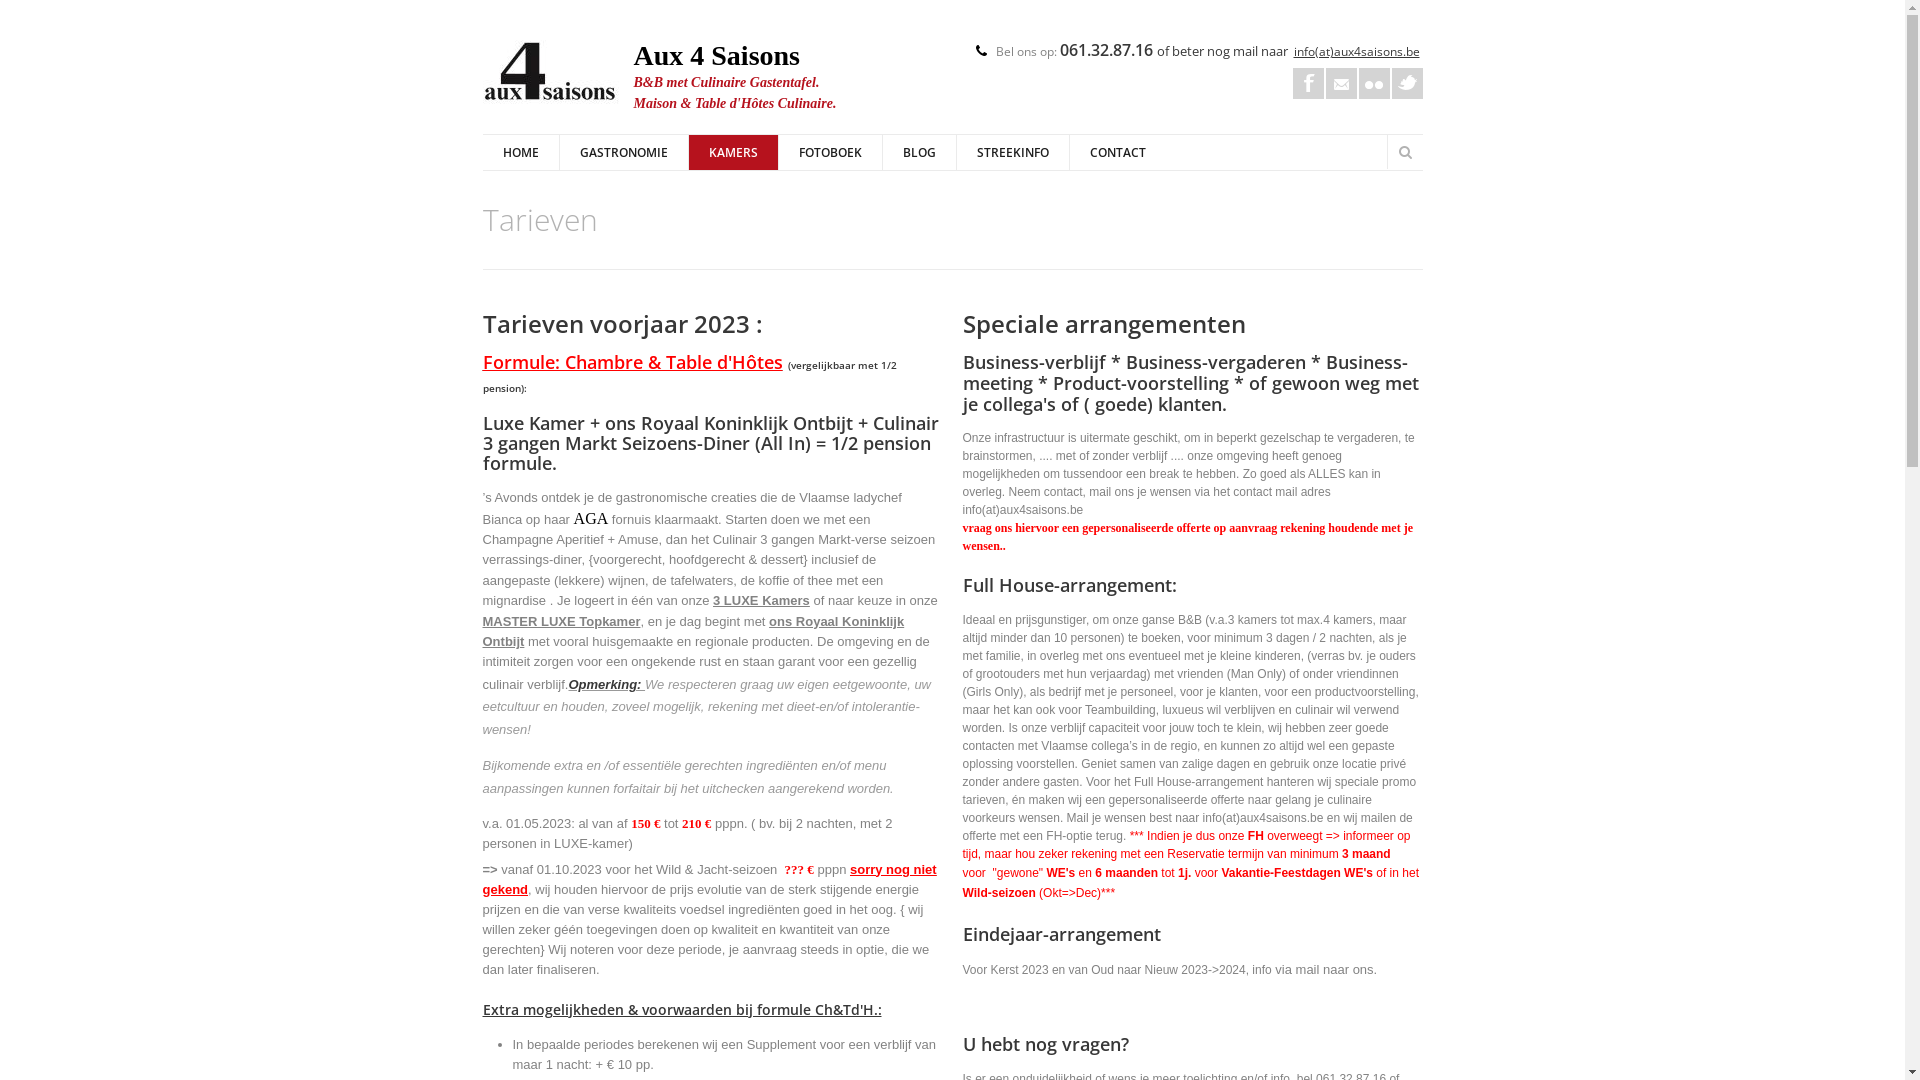 Image resolution: width=1920 pixels, height=1080 pixels. Describe the element at coordinates (1116, 152) in the screenshot. I see `CONTACT` at that location.